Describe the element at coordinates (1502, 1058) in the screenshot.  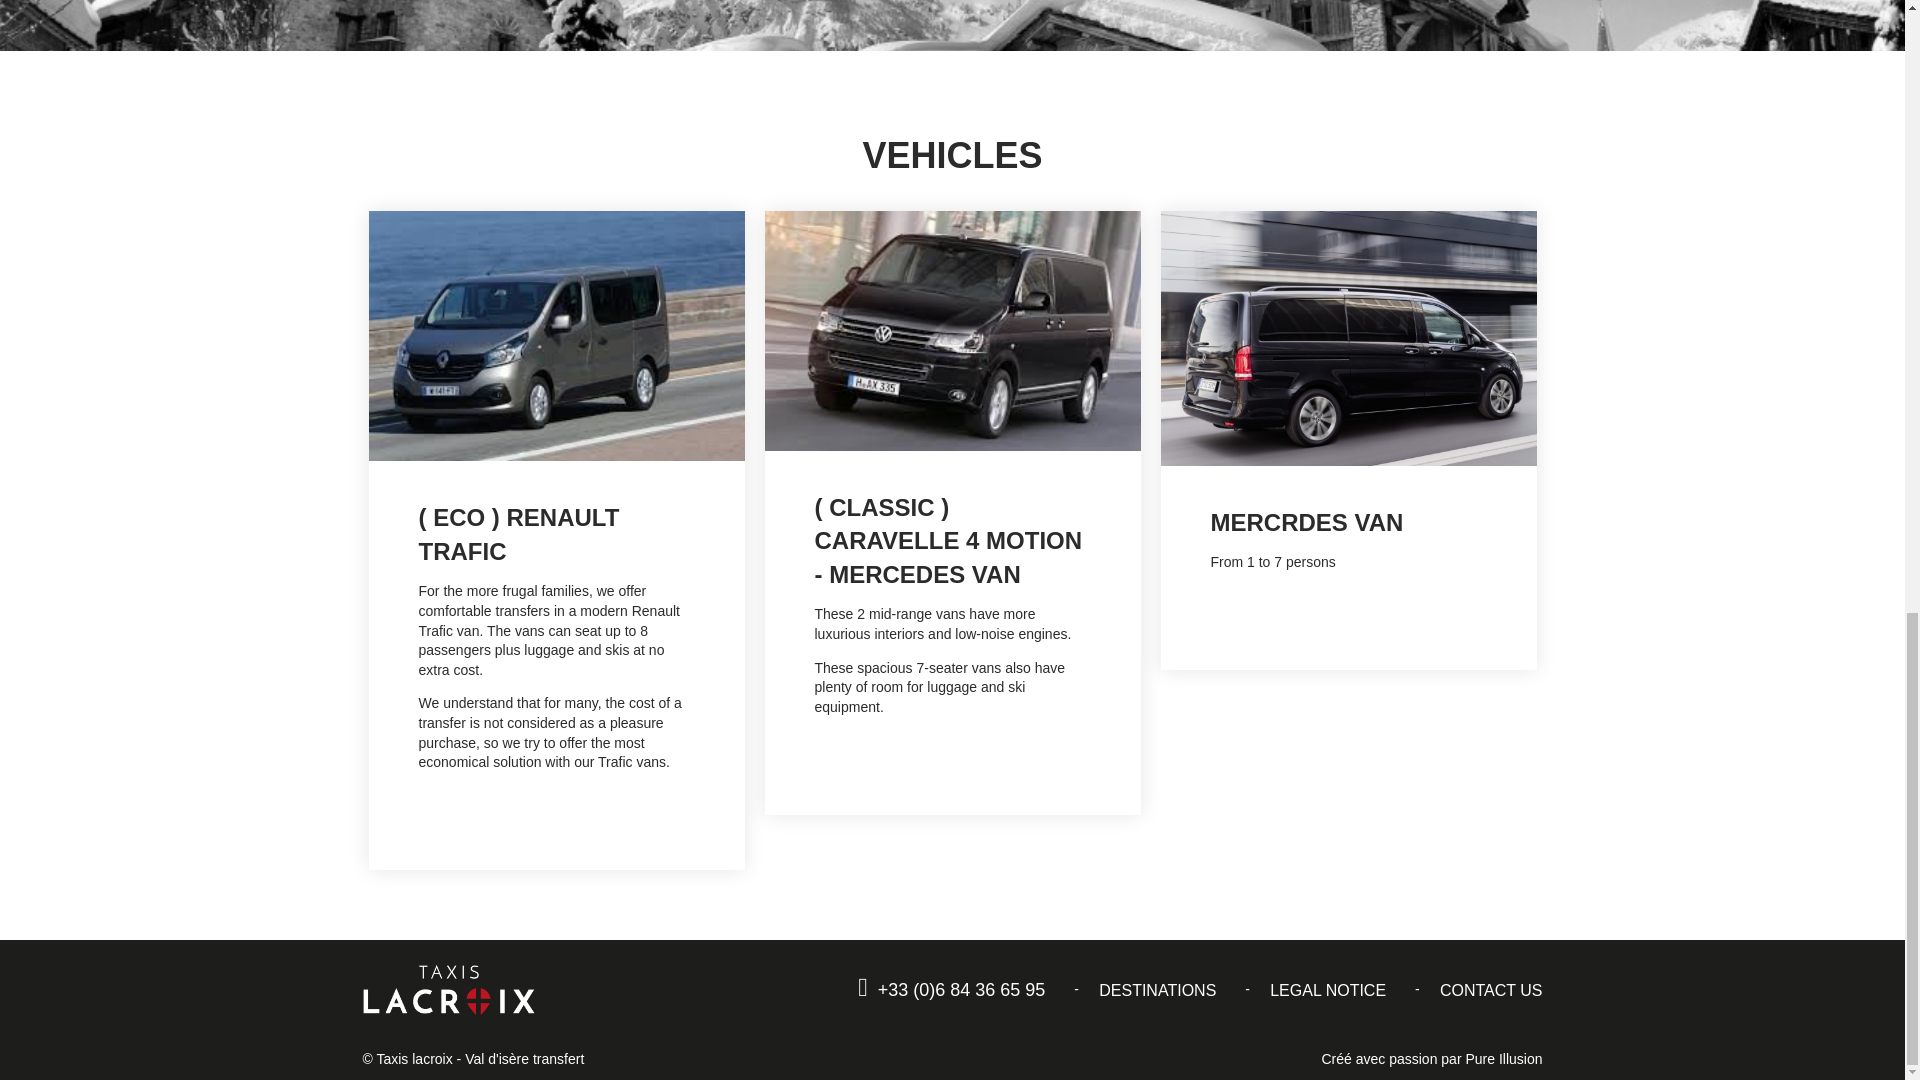
I see `Pure Illusion` at that location.